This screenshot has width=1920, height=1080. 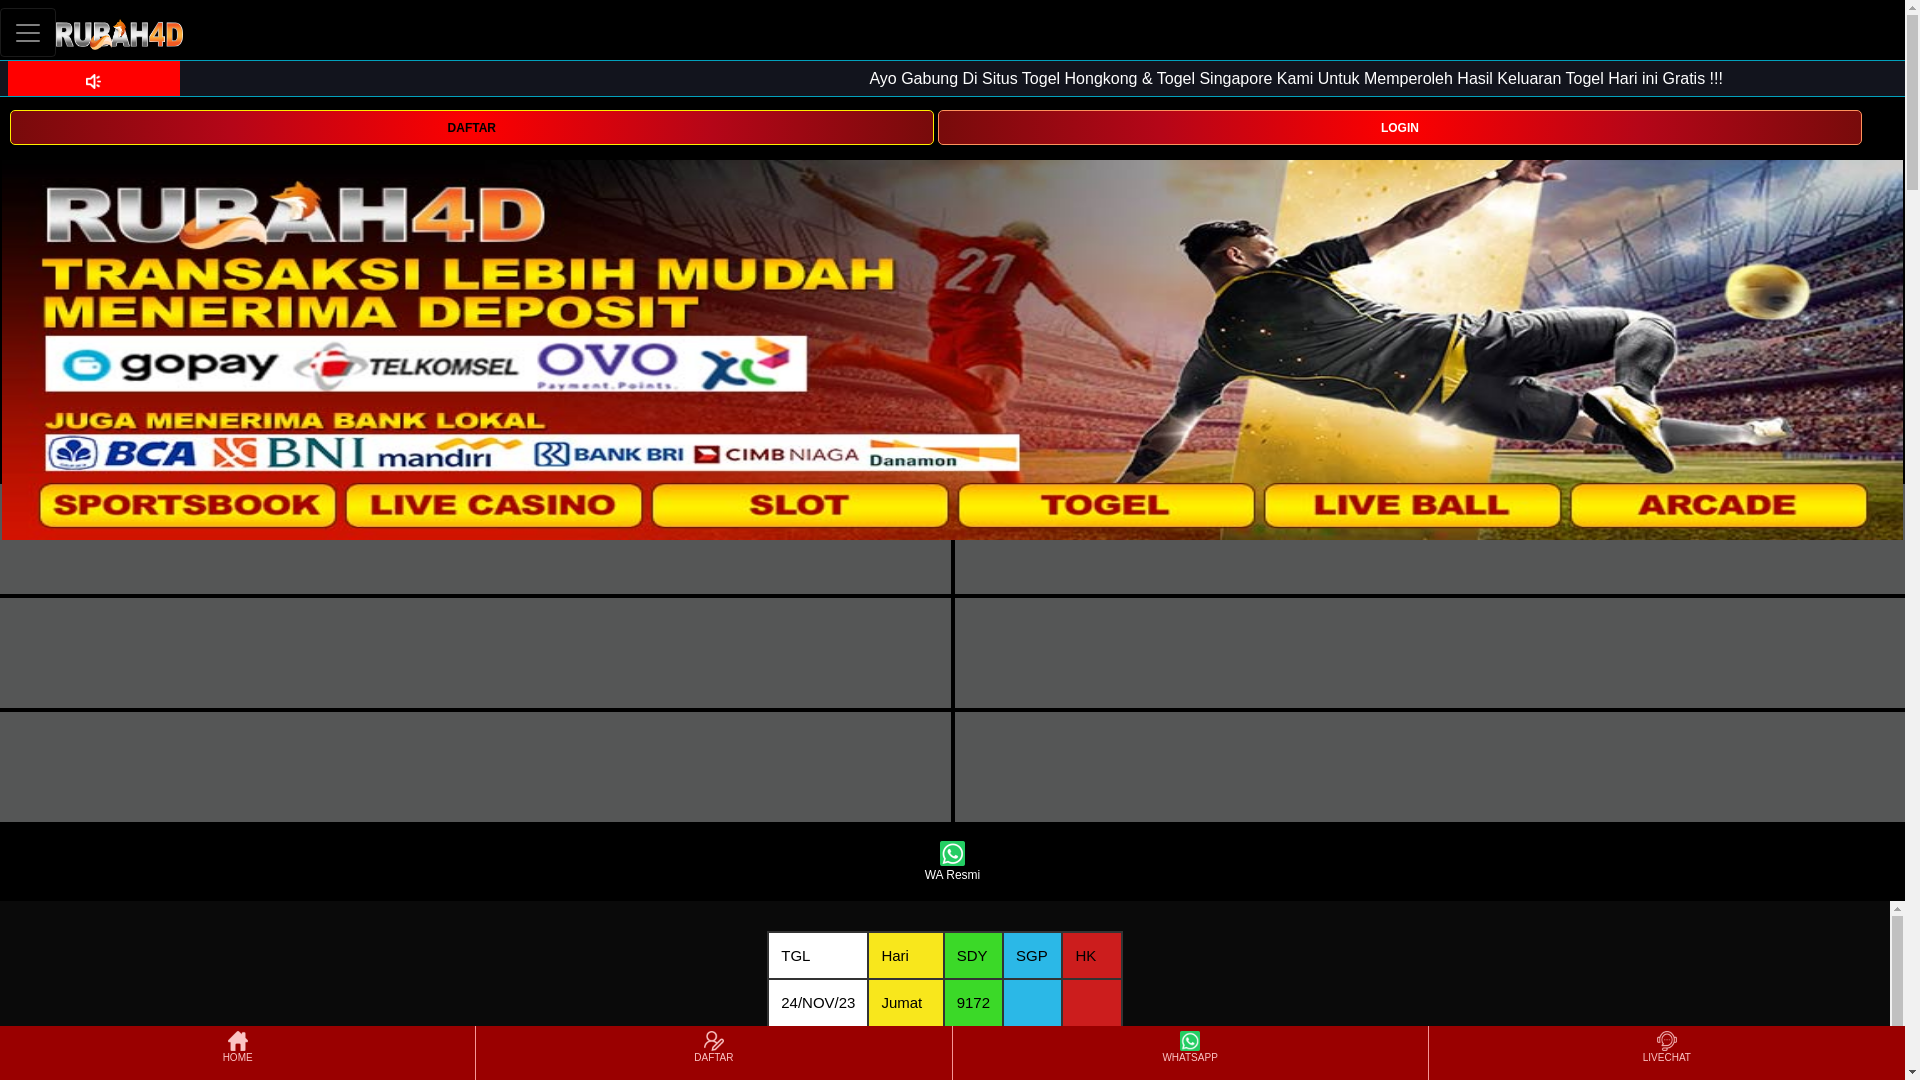 I want to click on DAFTAR, so click(x=714, y=1053).